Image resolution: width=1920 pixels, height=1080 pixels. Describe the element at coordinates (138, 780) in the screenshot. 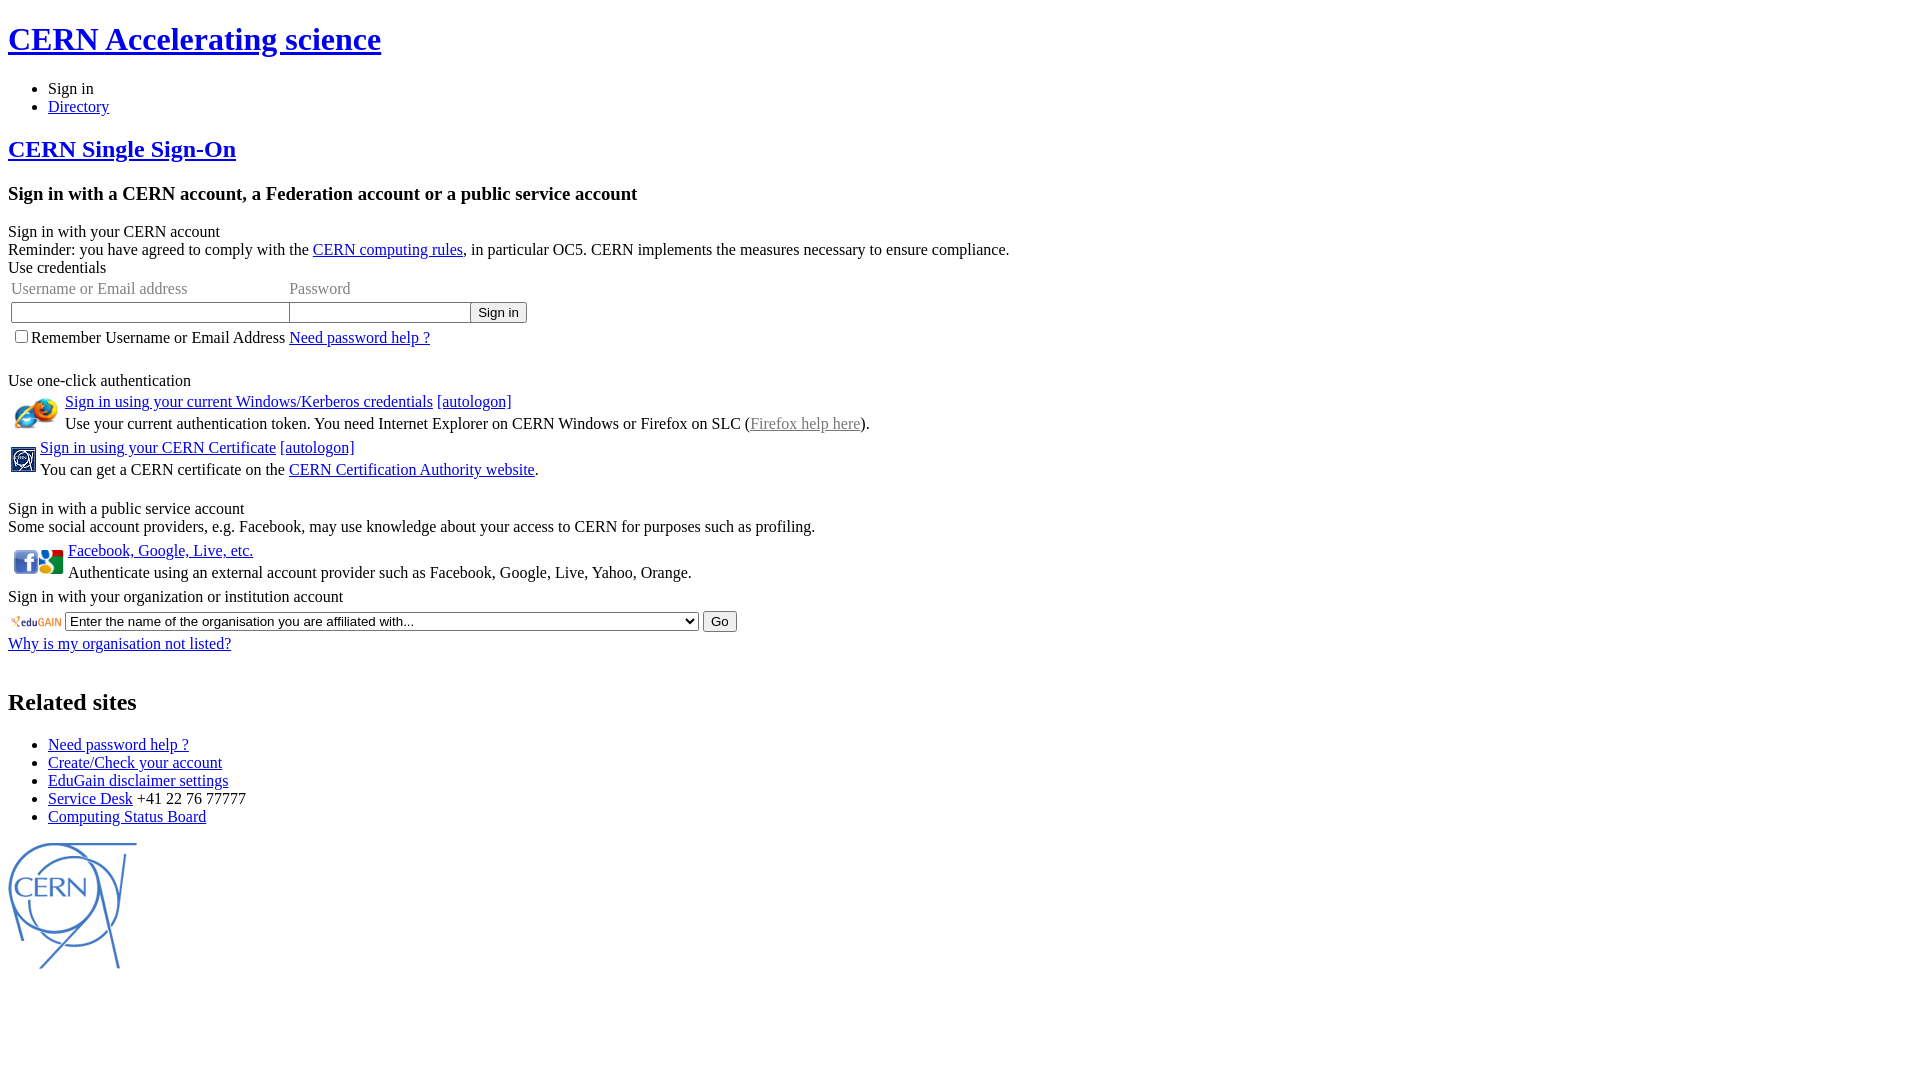

I see `EduGain disclaimer settings` at that location.